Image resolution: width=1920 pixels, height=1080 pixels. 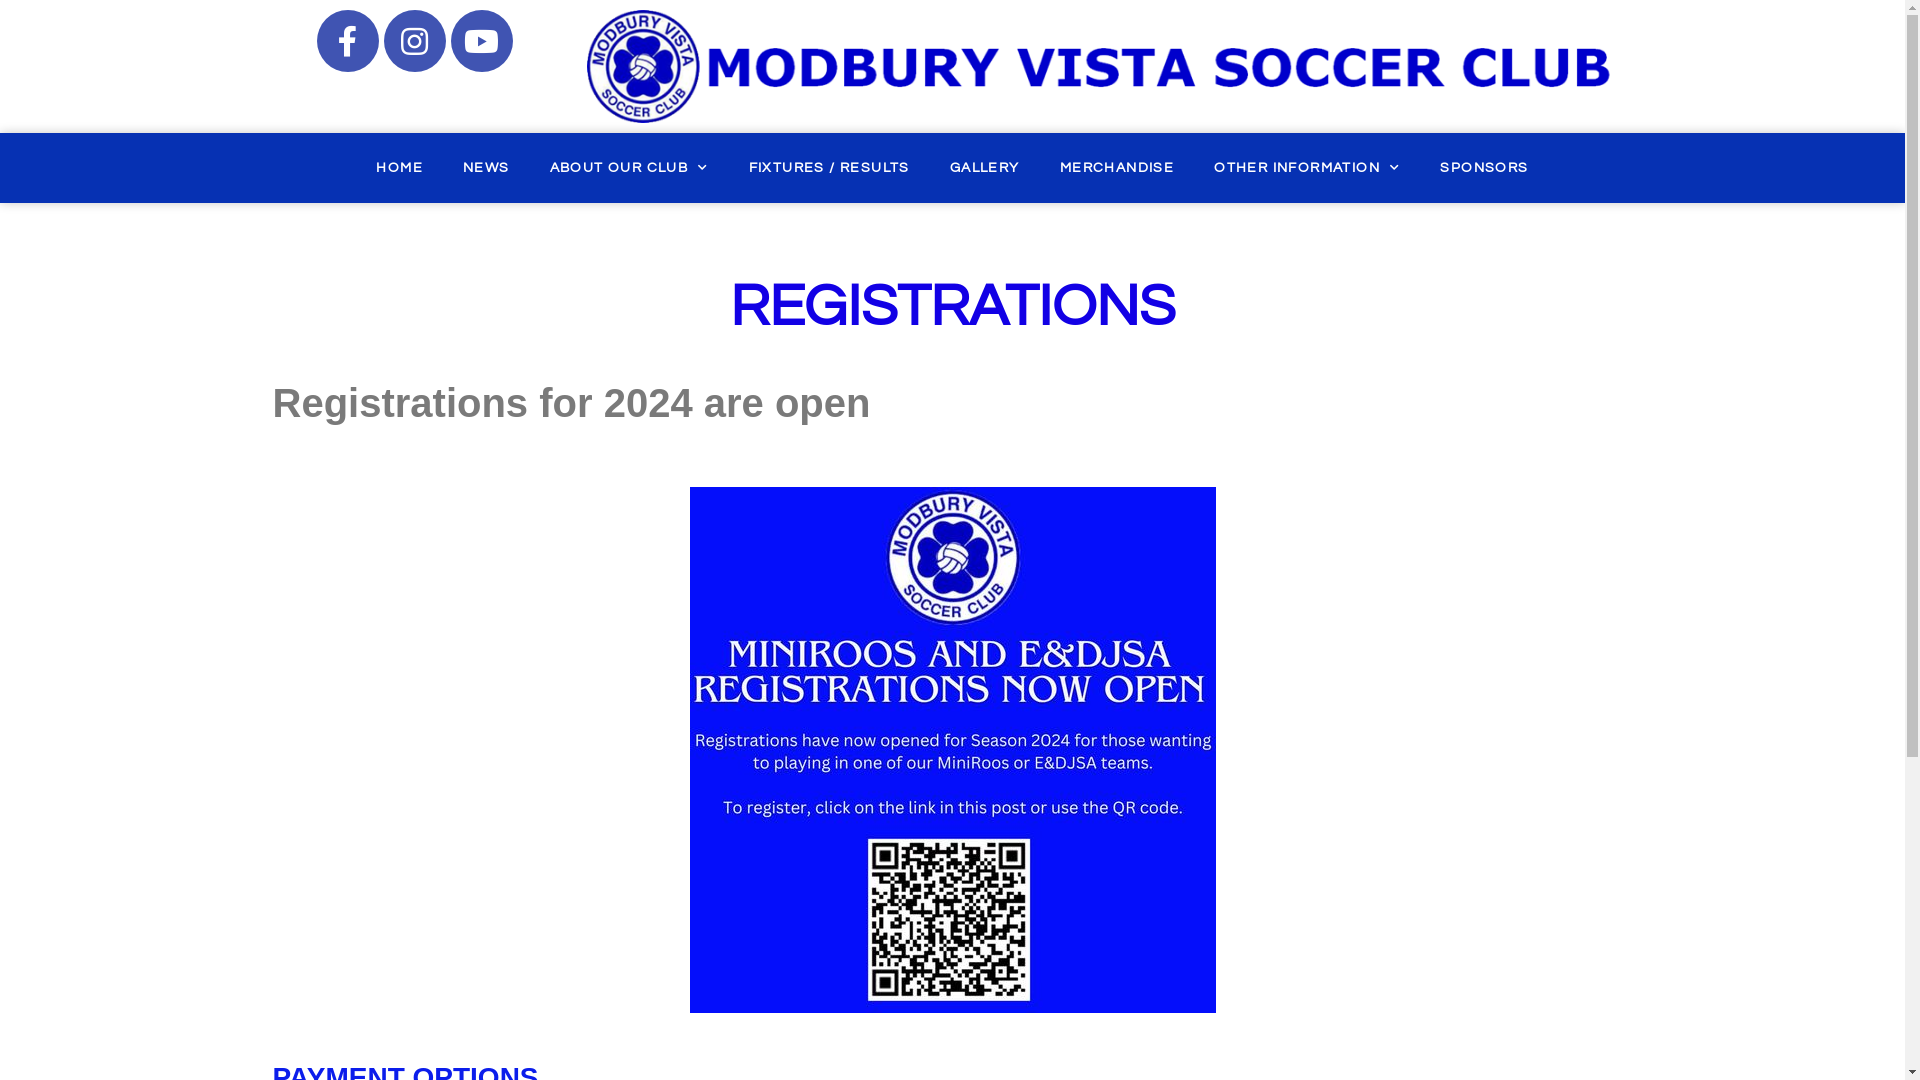 I want to click on ABOUT OUR CLUB, so click(x=630, y=168).